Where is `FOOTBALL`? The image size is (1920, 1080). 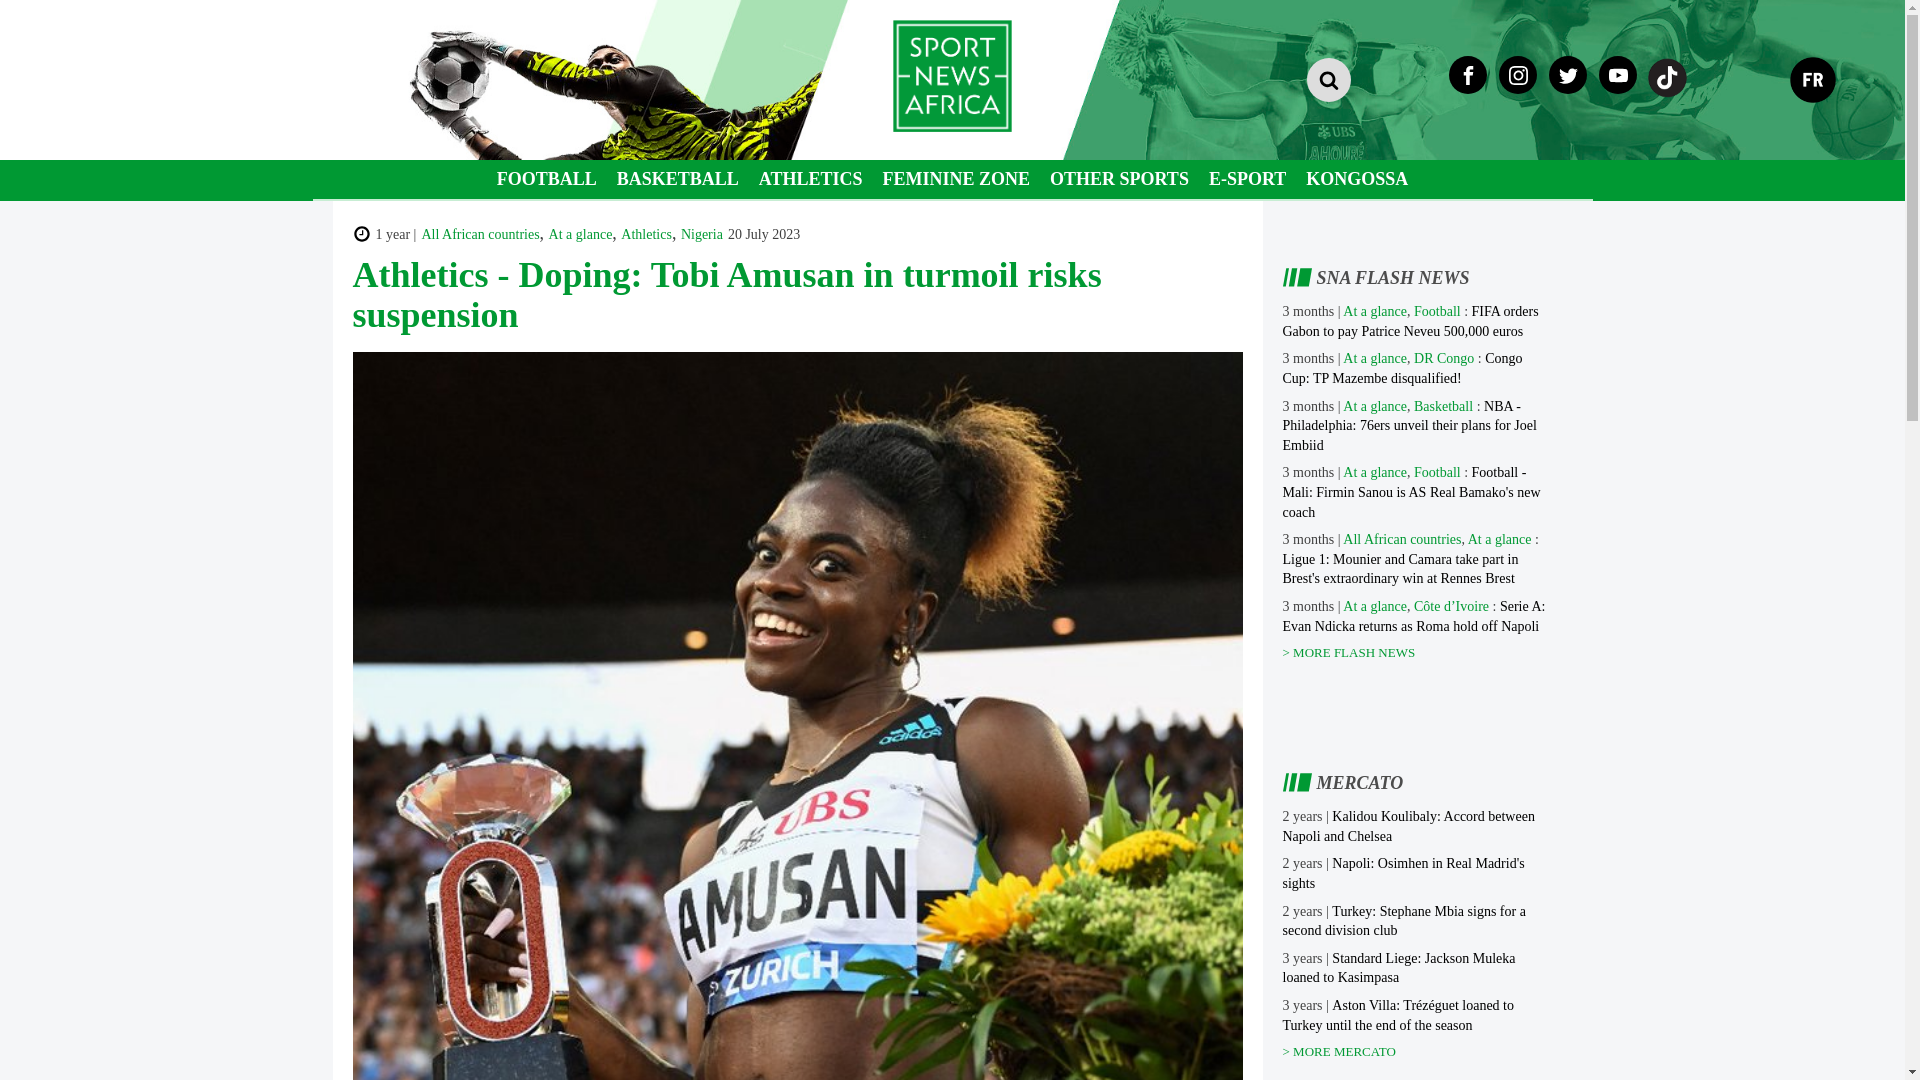
FOOTBALL is located at coordinates (546, 178).